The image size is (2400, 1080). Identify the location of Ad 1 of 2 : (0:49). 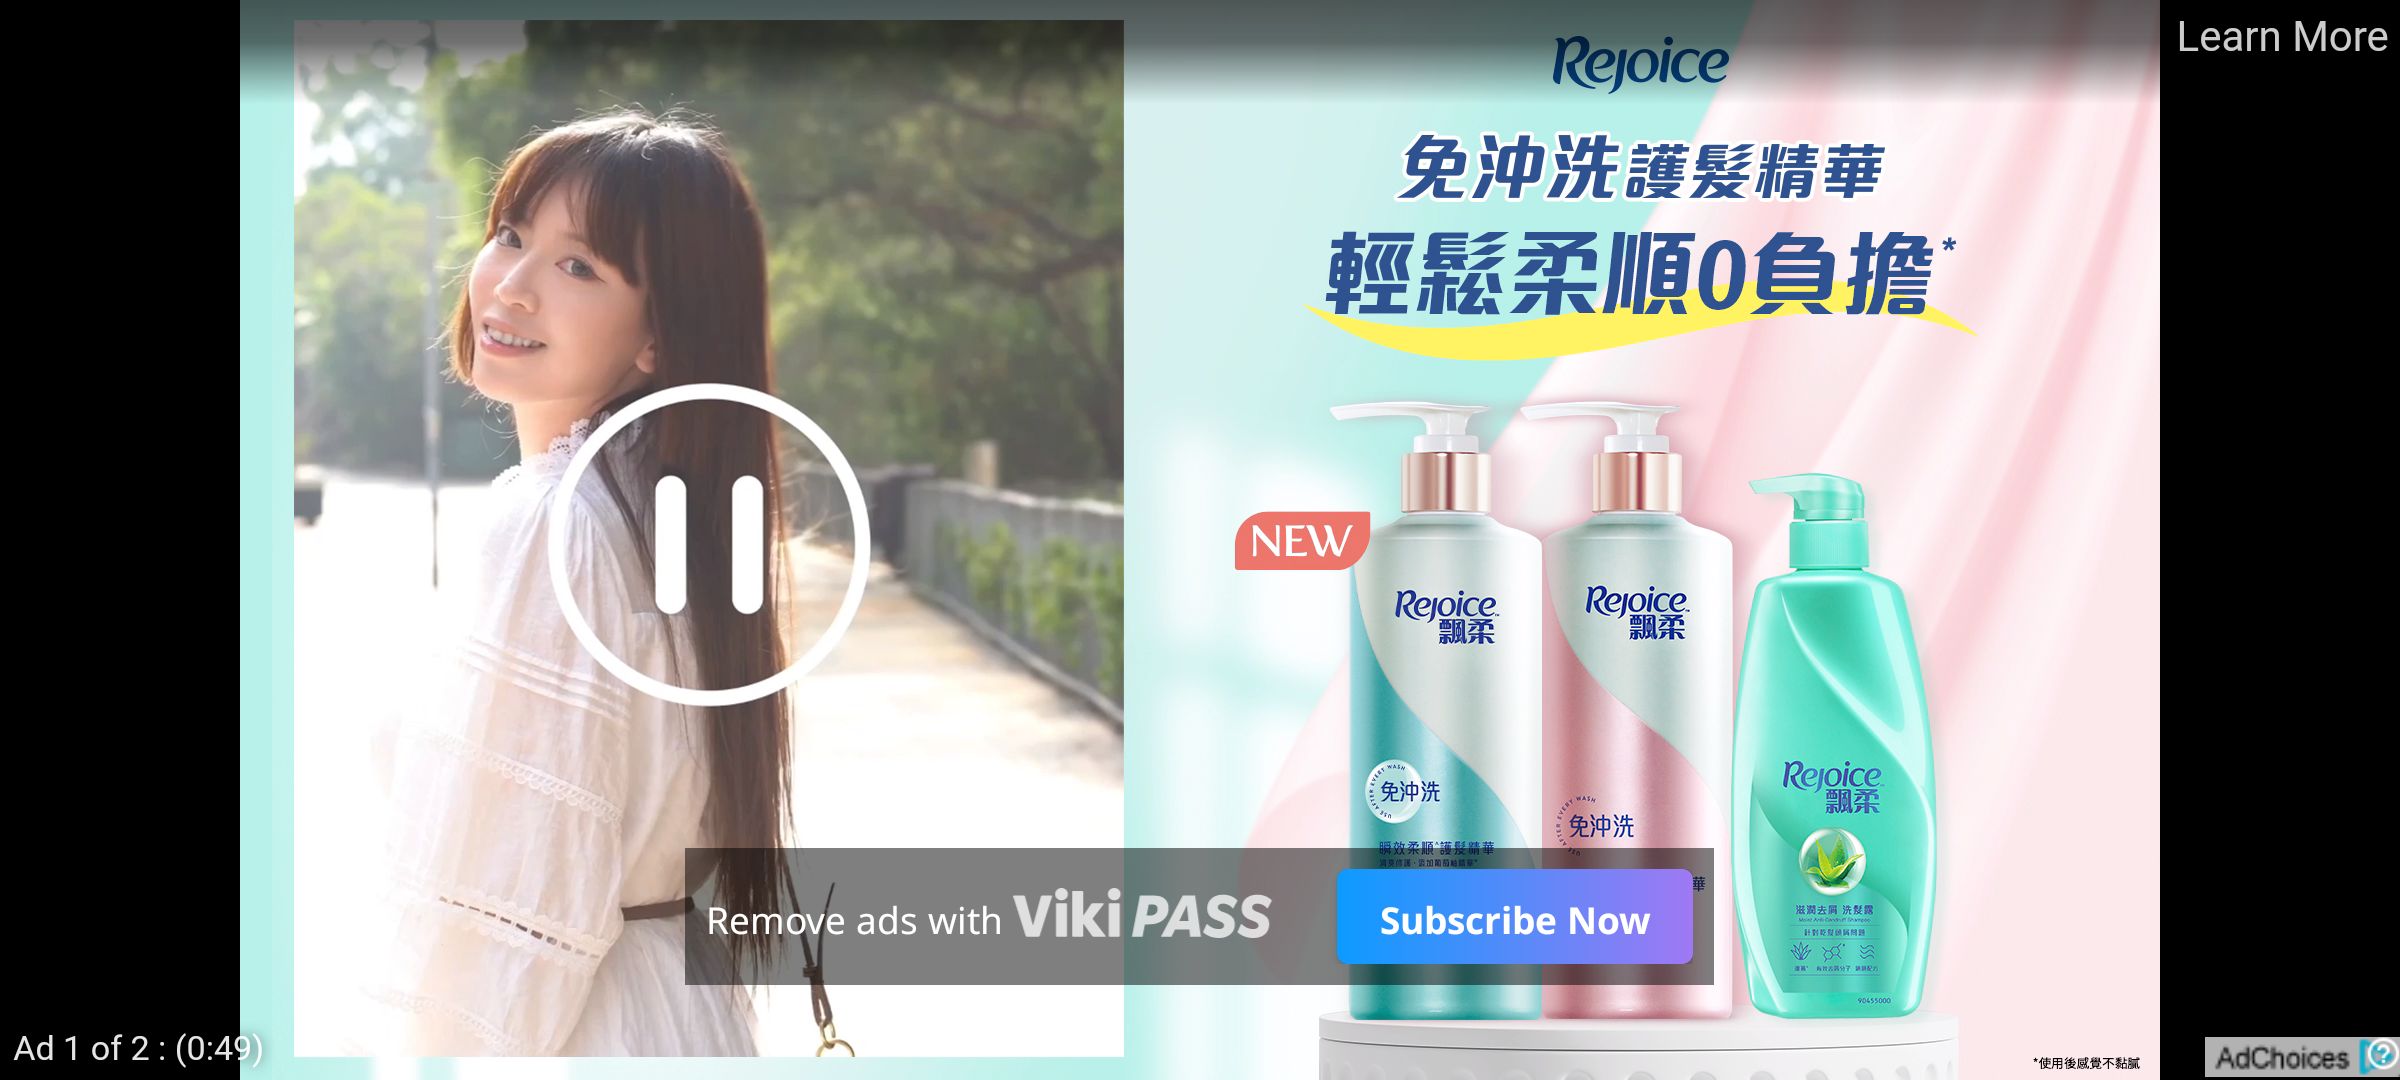
(139, 1046).